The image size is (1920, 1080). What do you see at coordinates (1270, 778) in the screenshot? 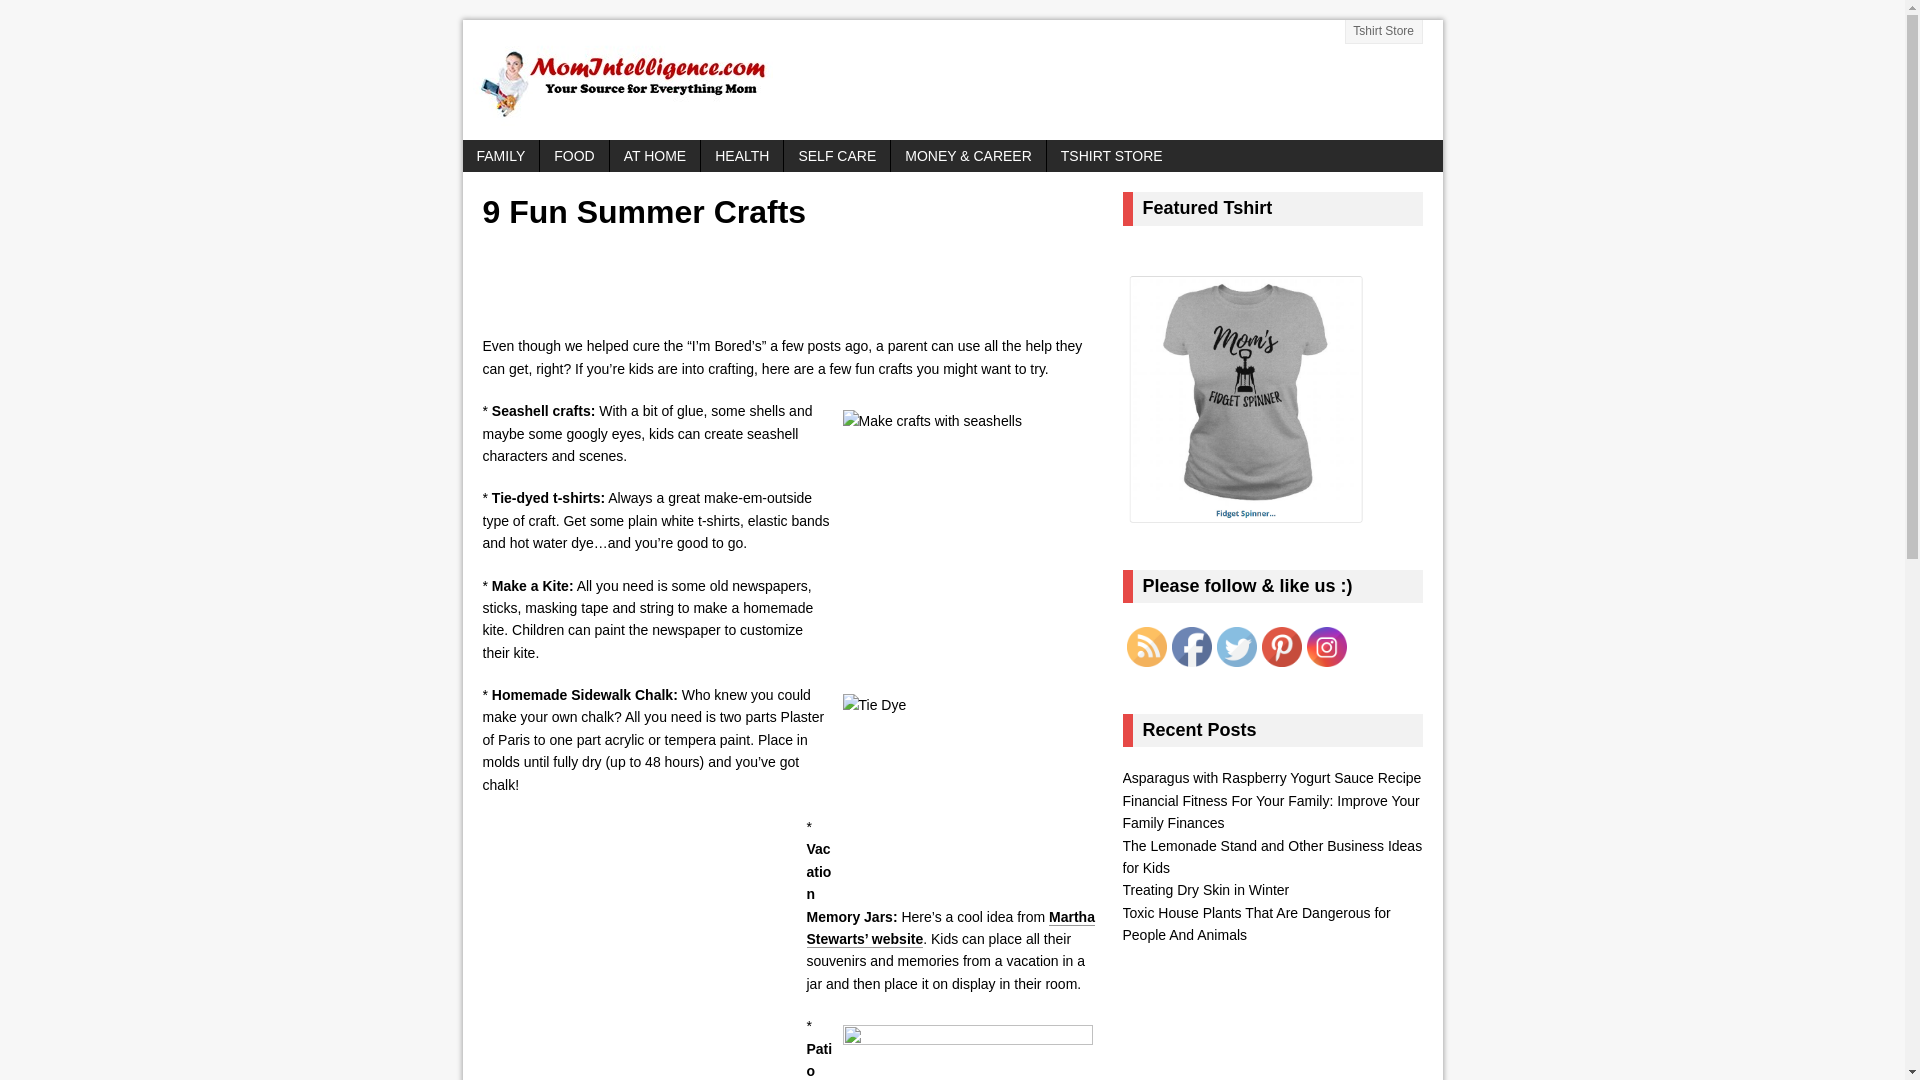
I see `Asparagus with Raspberry Yogurt Sauce Recipe` at bounding box center [1270, 778].